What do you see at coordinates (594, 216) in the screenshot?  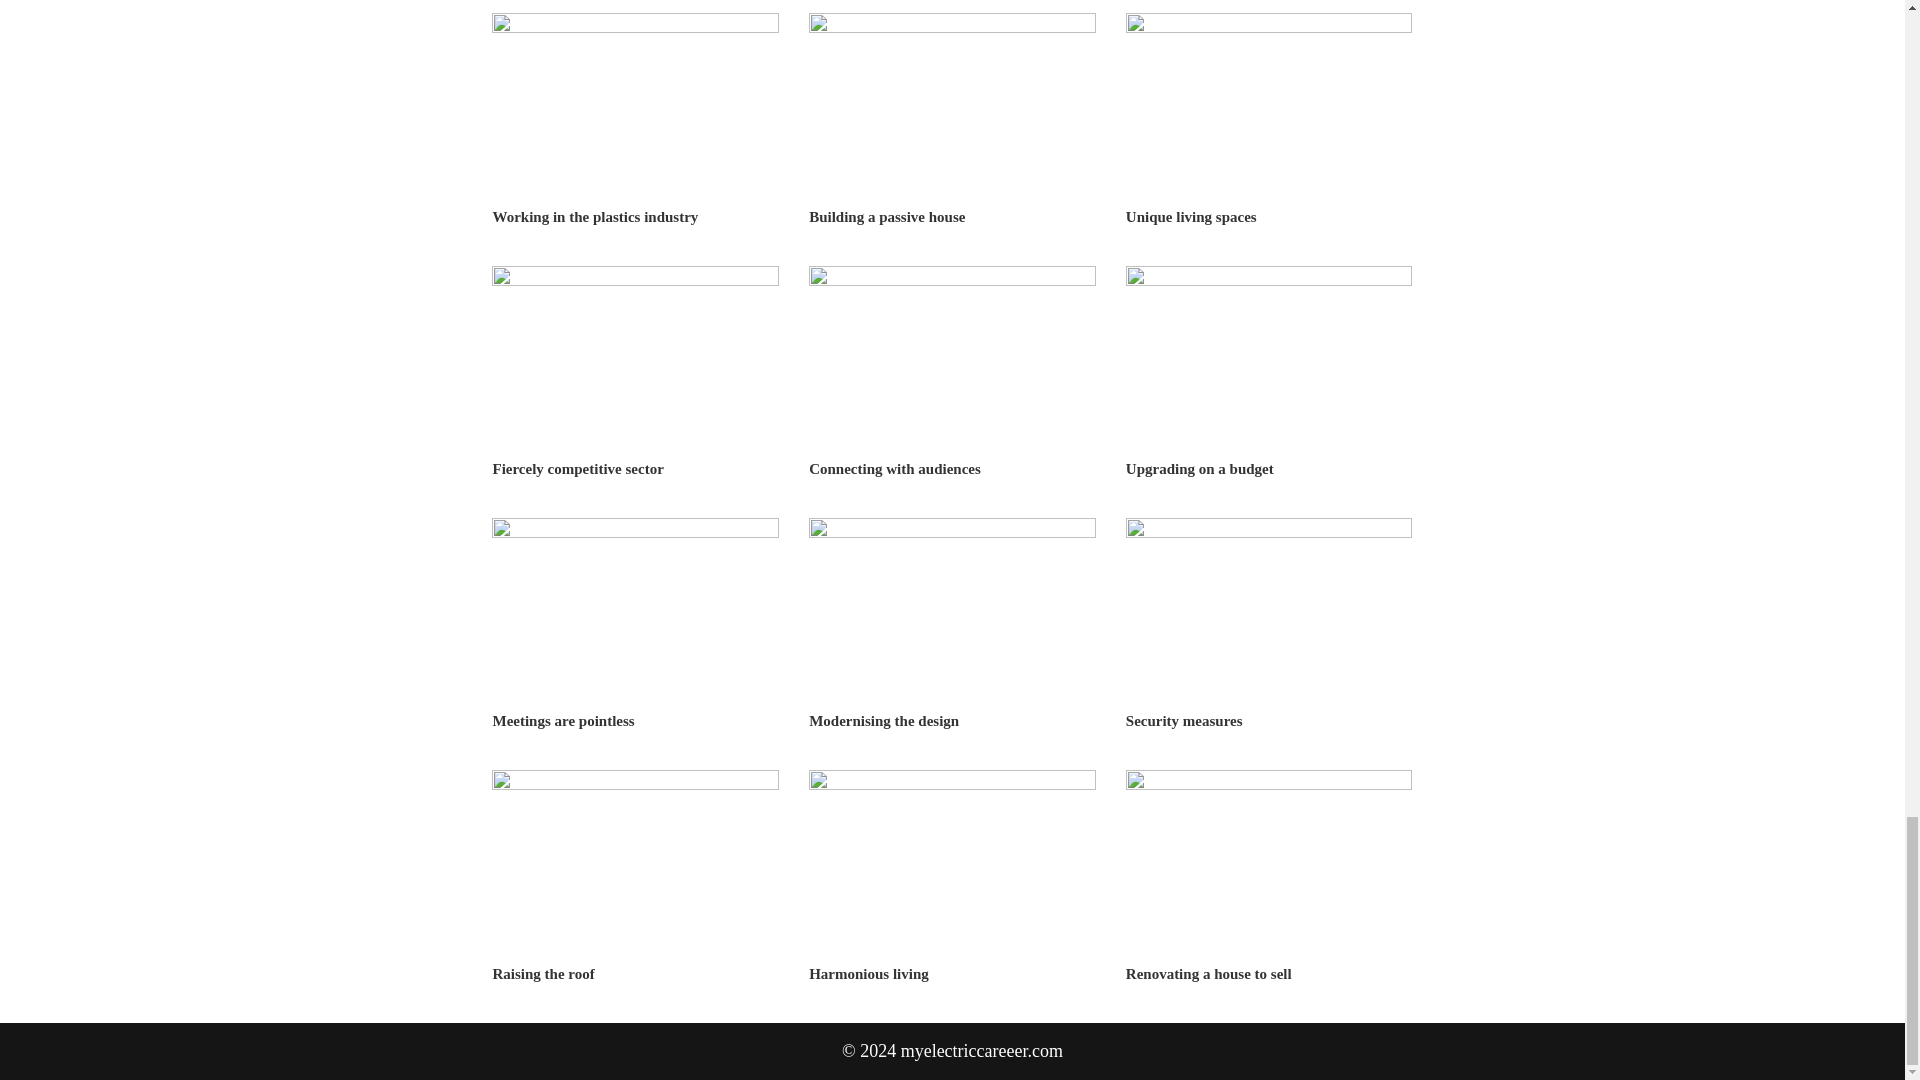 I see `Working in the plastics industry` at bounding box center [594, 216].